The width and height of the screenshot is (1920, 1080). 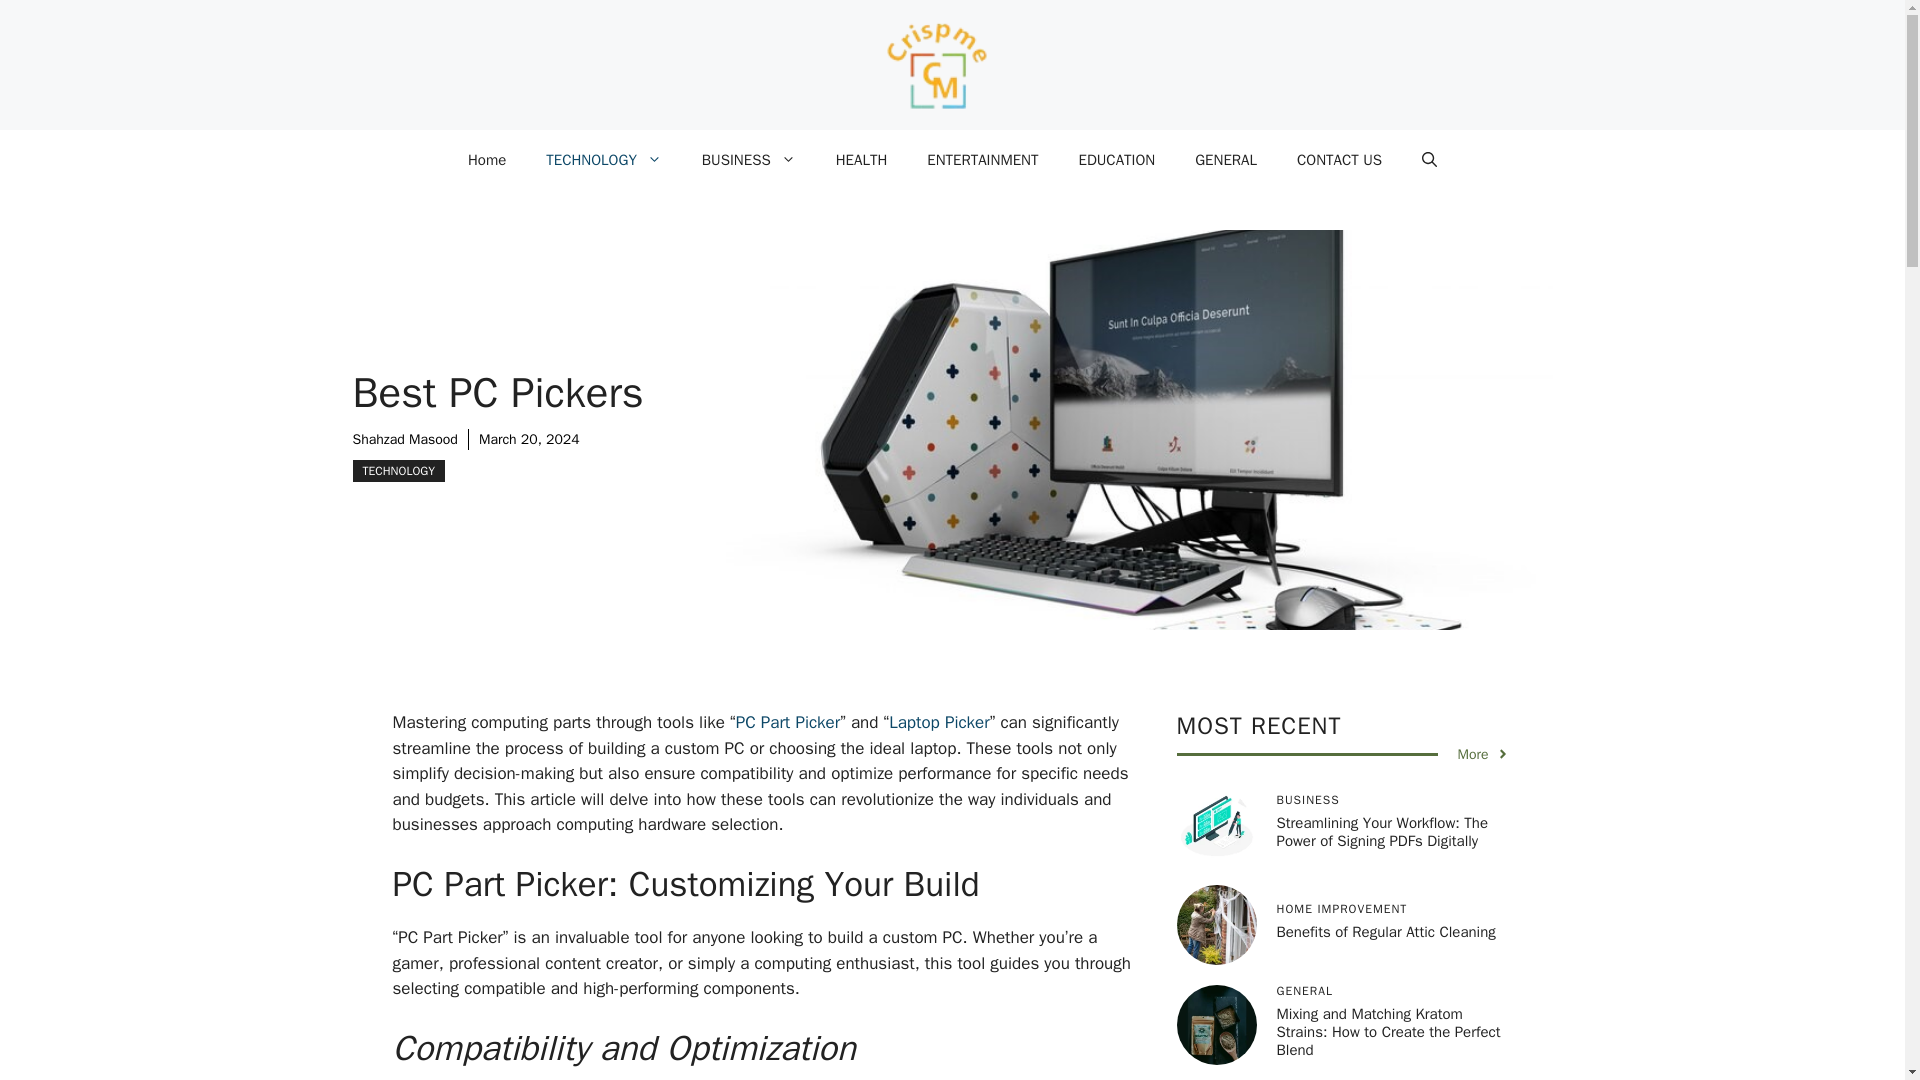 What do you see at coordinates (397, 470) in the screenshot?
I see `TECHNOLOGY` at bounding box center [397, 470].